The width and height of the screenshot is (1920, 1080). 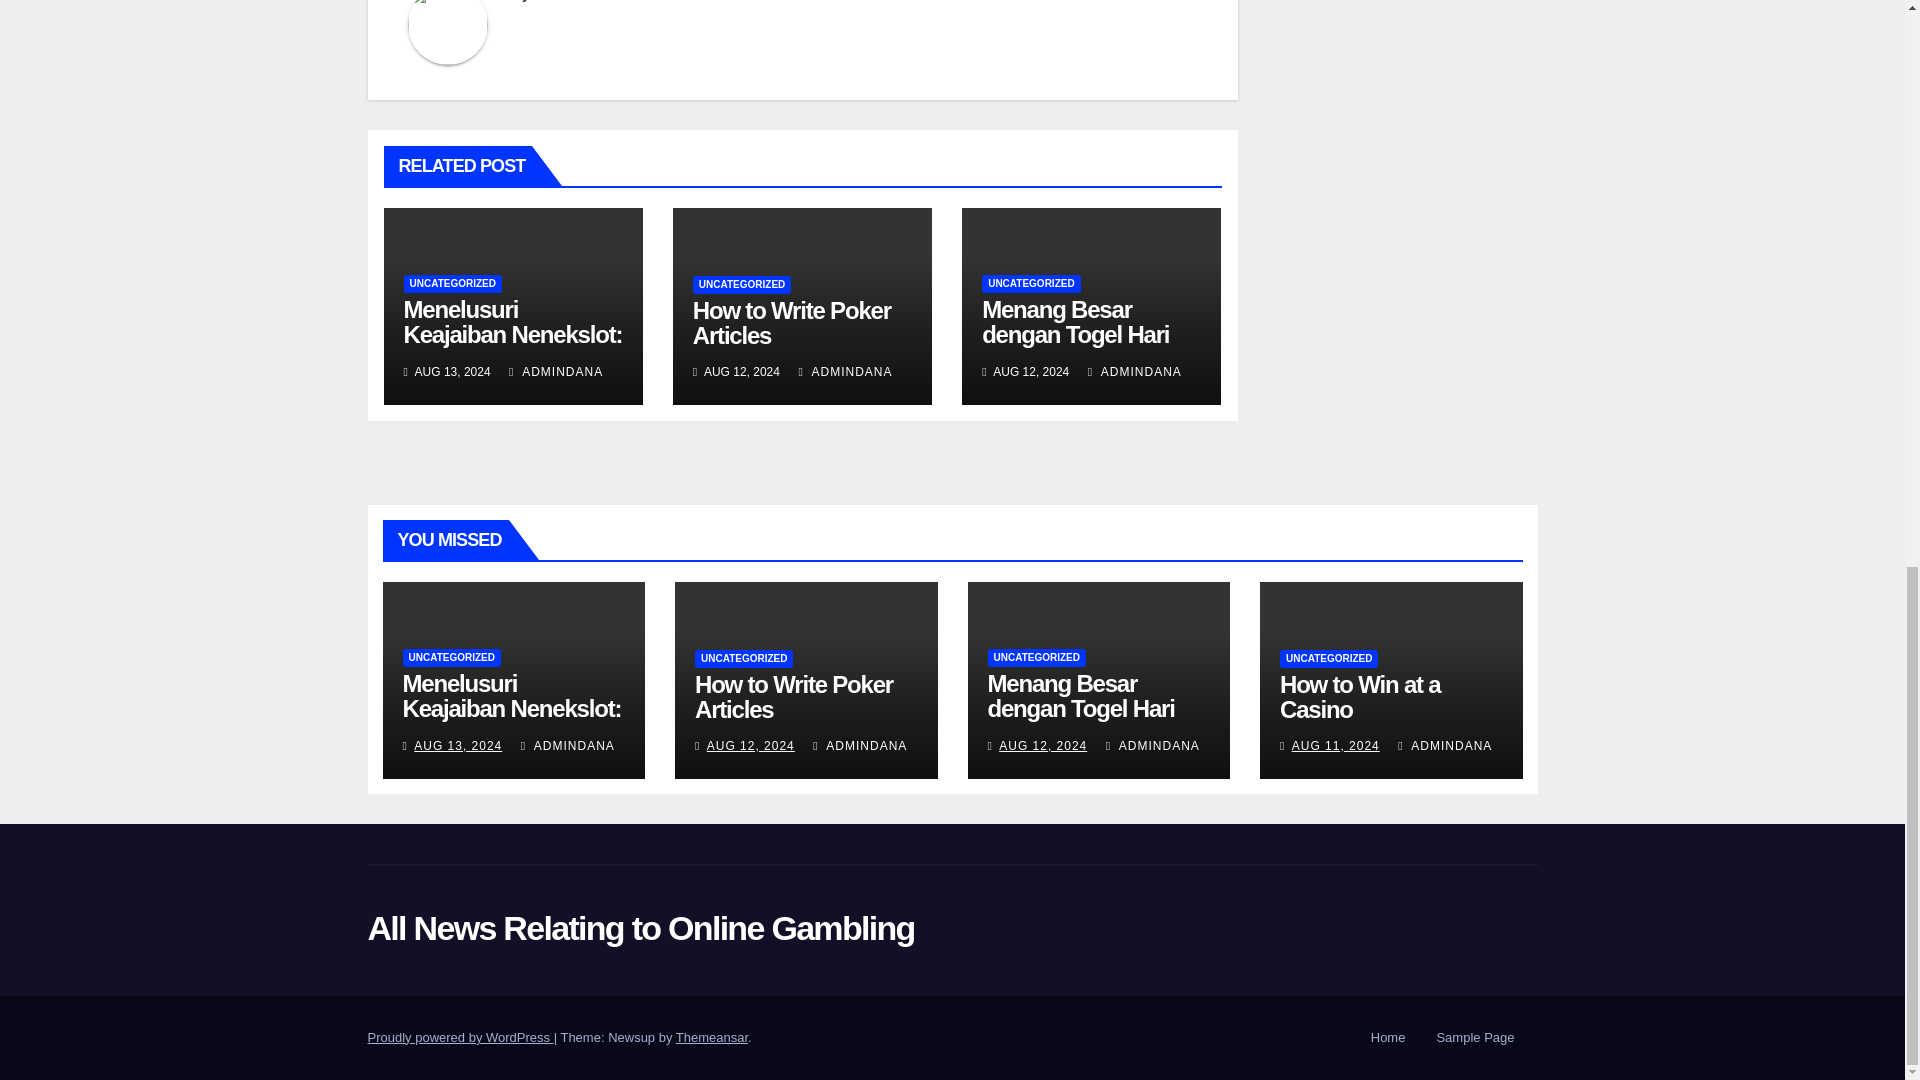 I want to click on ADMINDANA, so click(x=845, y=372).